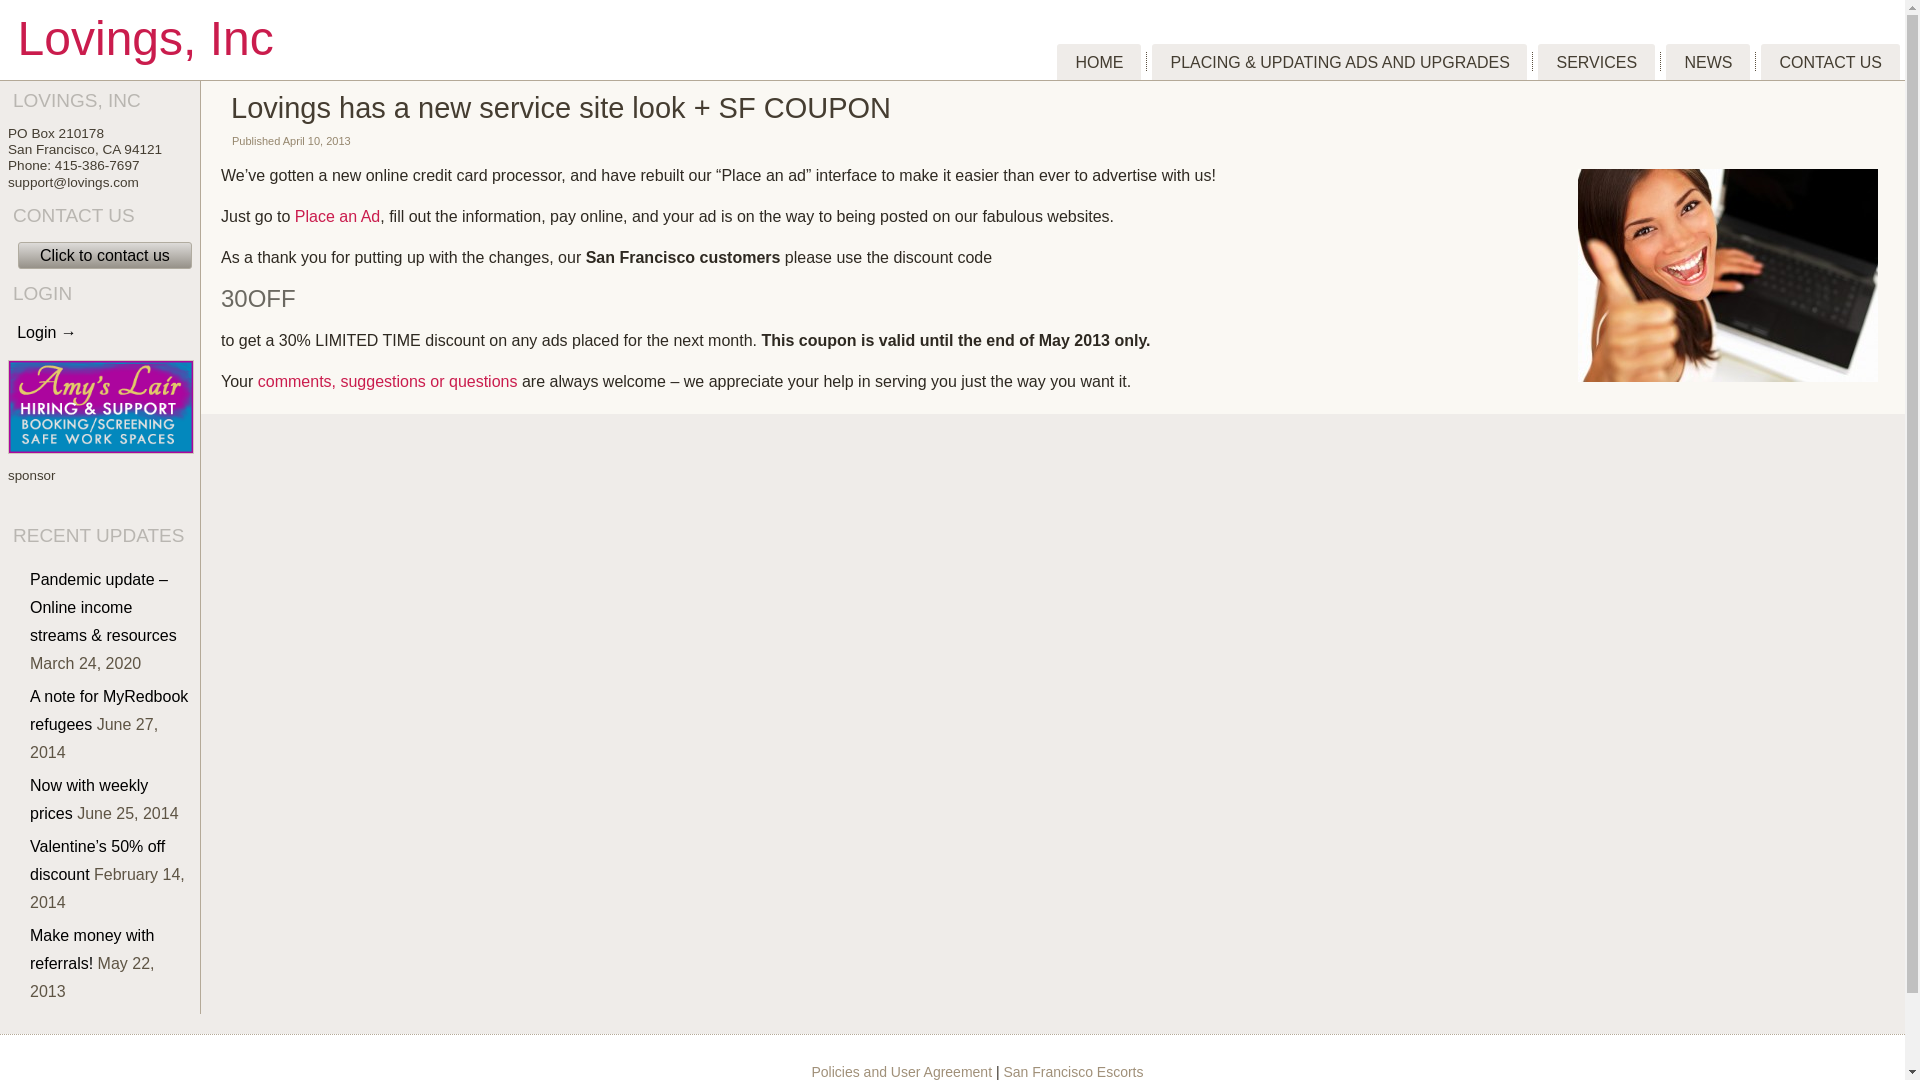  What do you see at coordinates (146, 38) in the screenshot?
I see `Lovings, Inc` at bounding box center [146, 38].